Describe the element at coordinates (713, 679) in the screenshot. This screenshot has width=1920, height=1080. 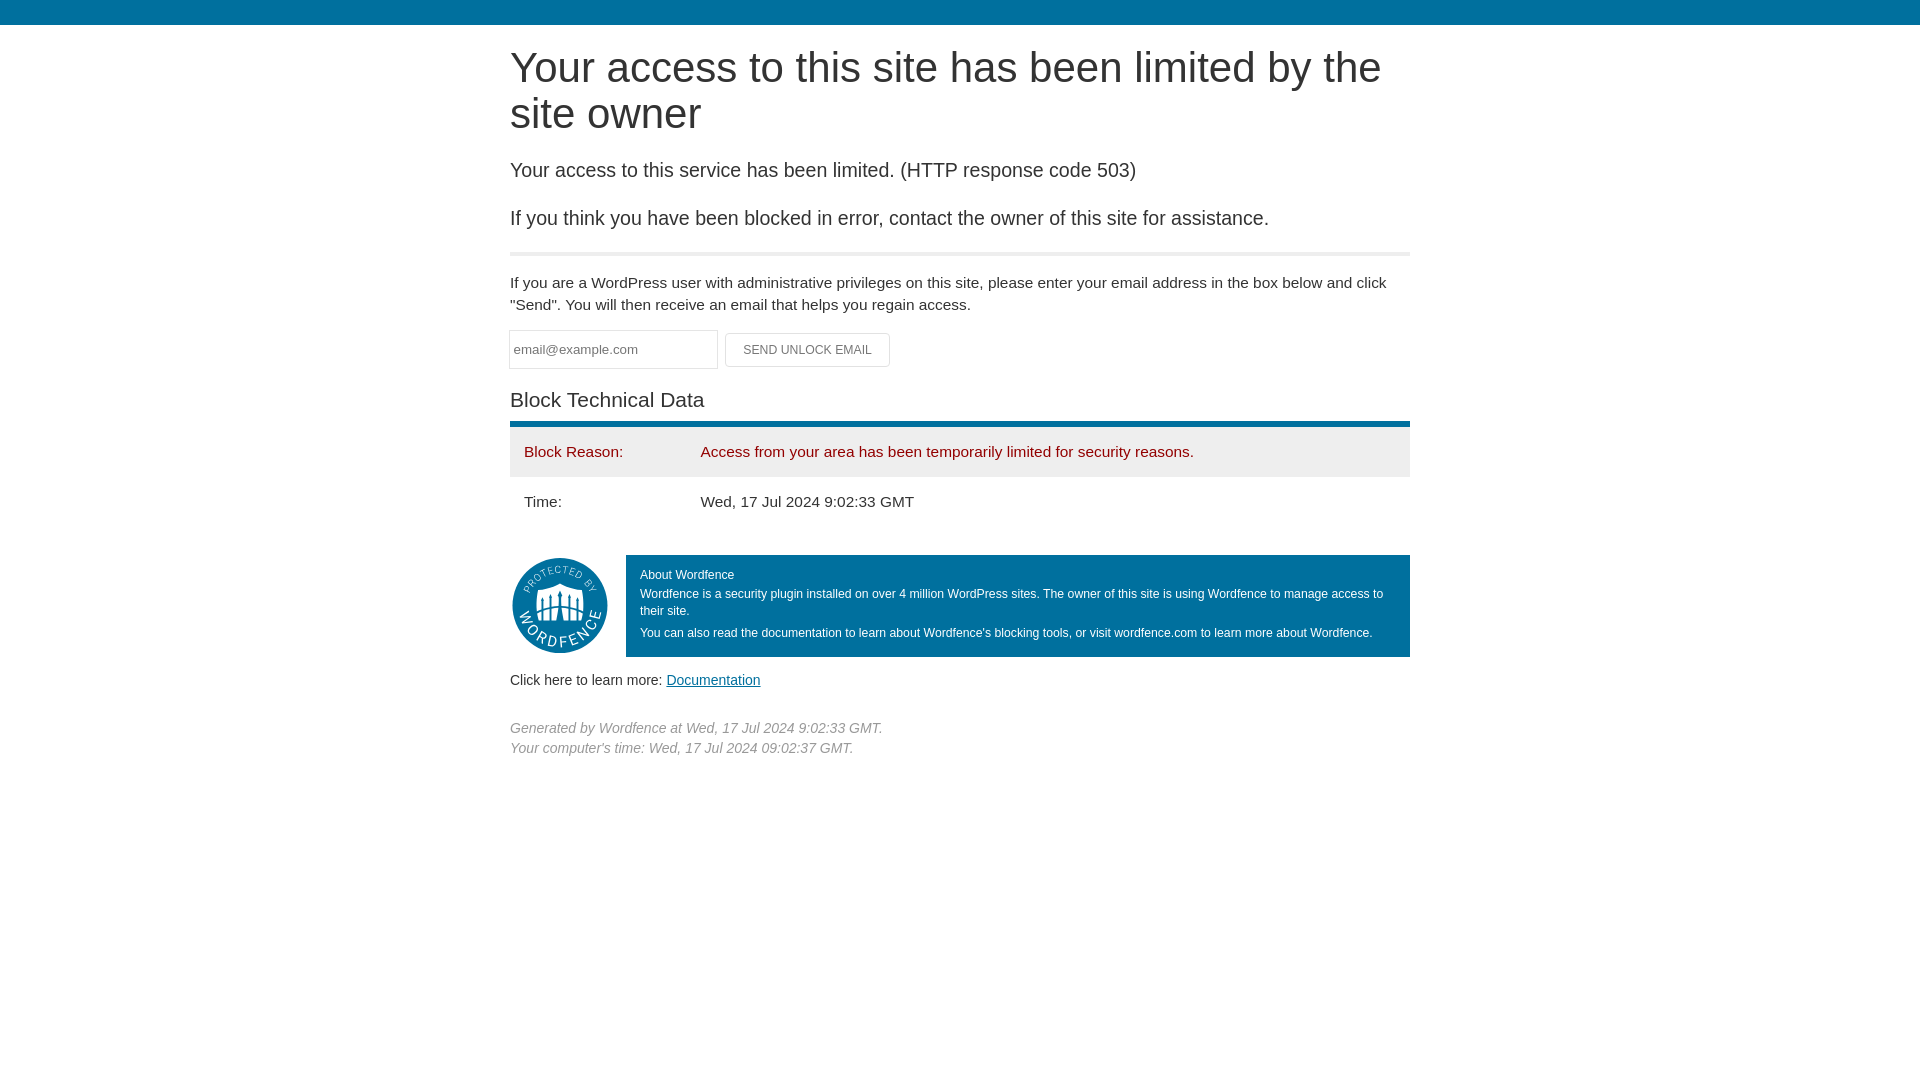
I see `Documentation` at that location.